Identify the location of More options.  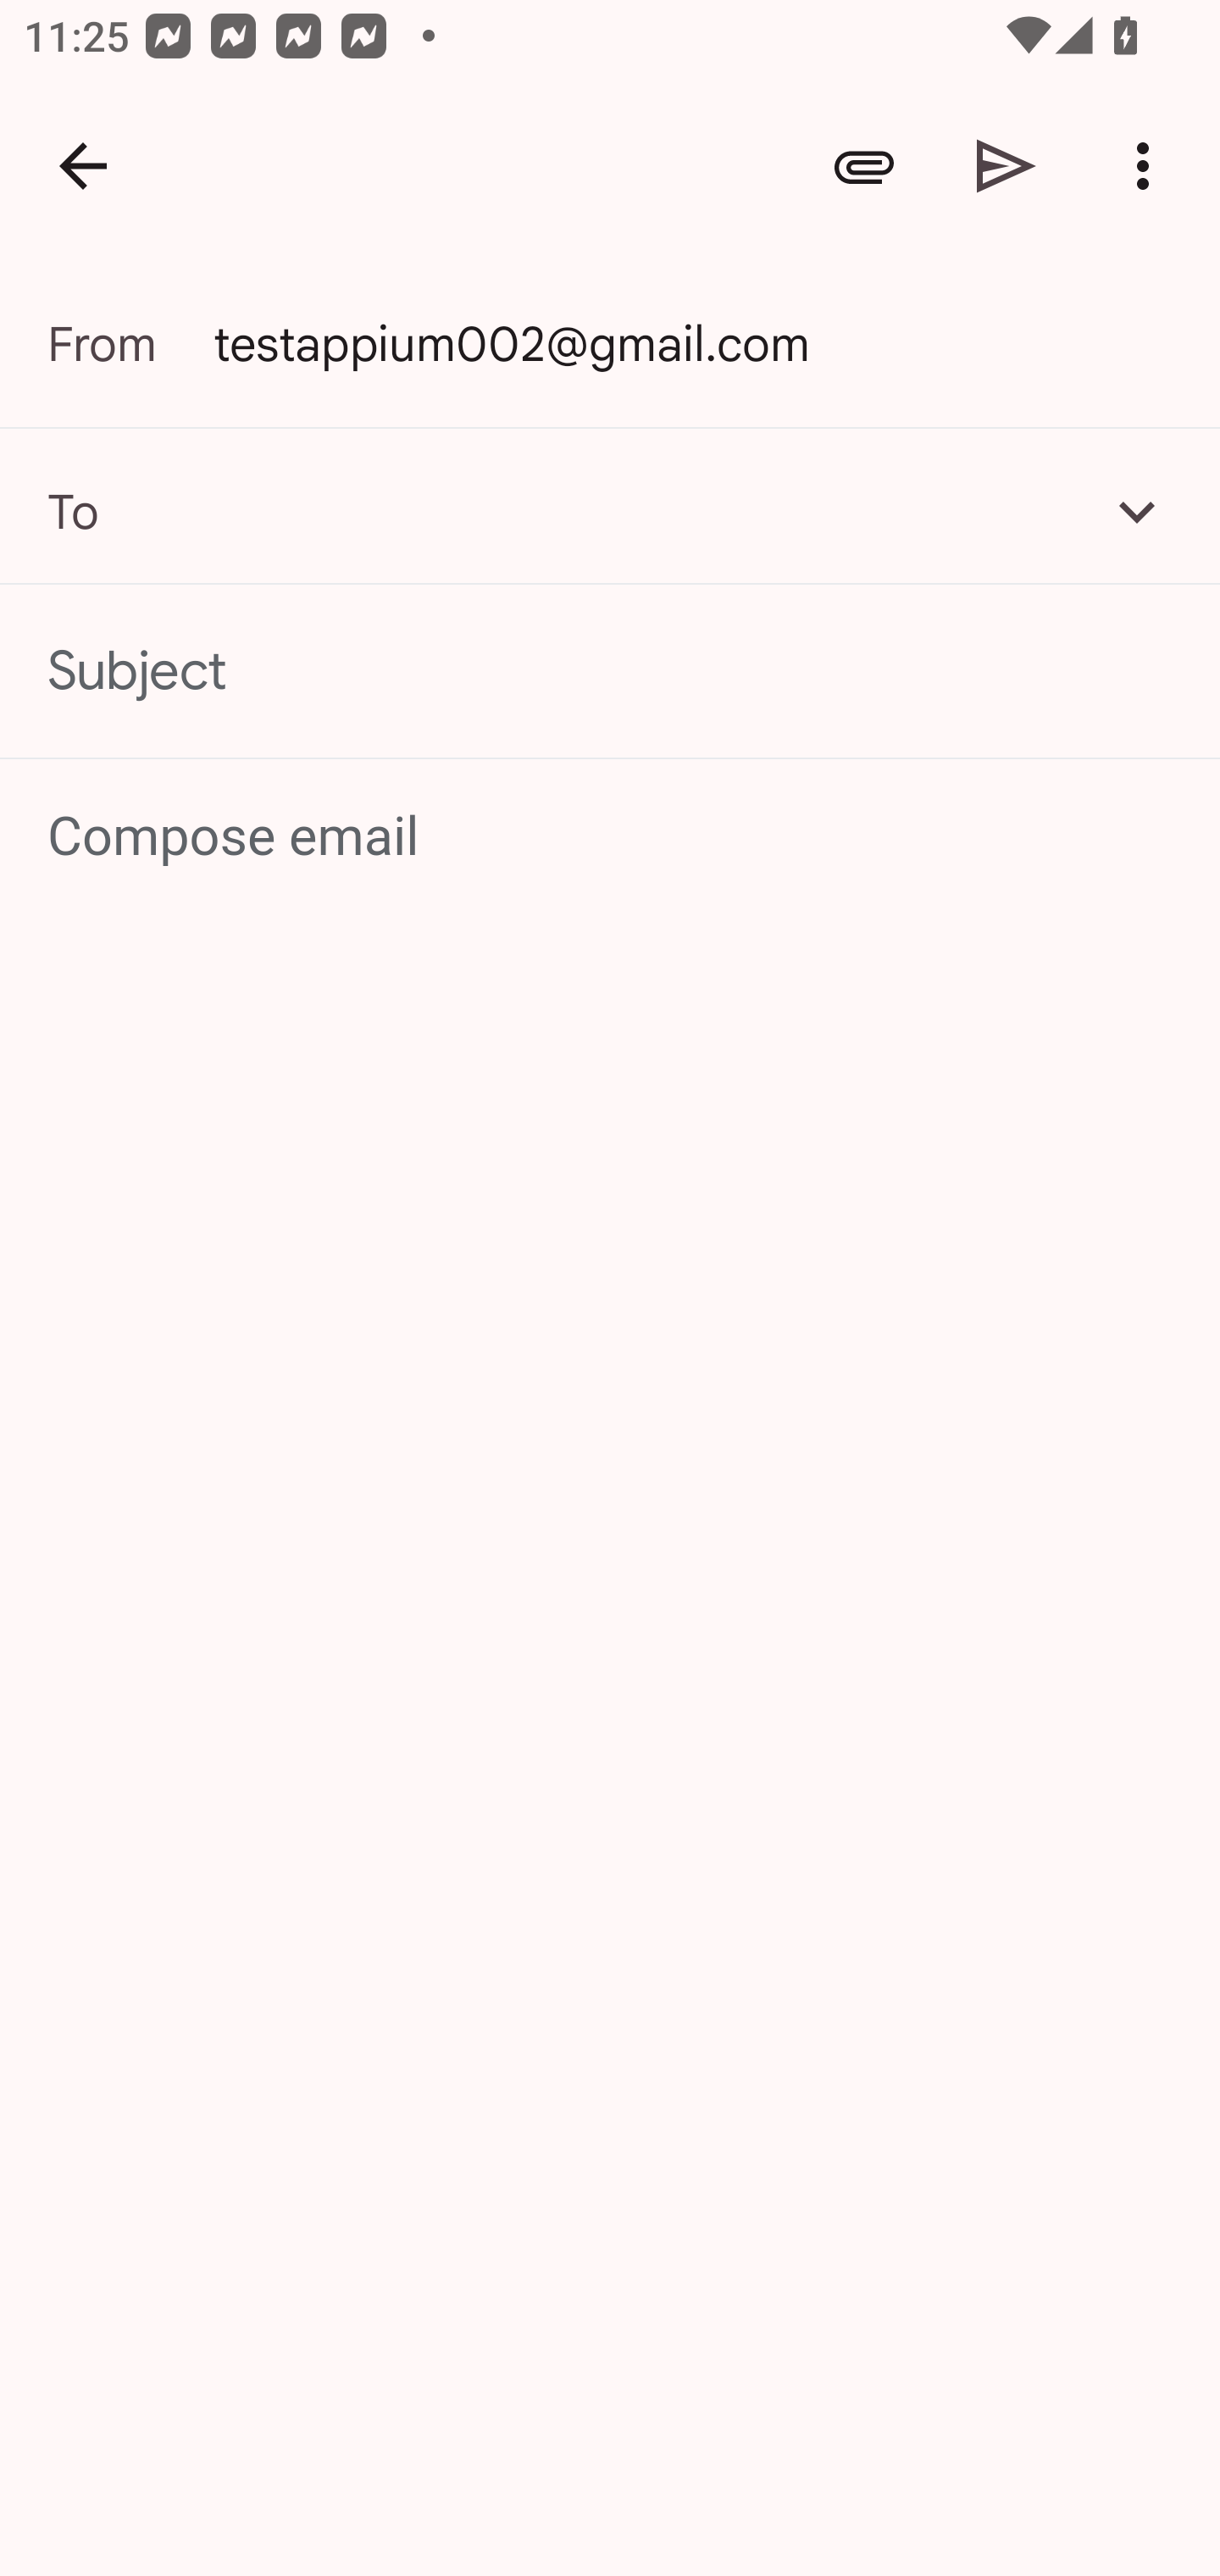
(1149, 166).